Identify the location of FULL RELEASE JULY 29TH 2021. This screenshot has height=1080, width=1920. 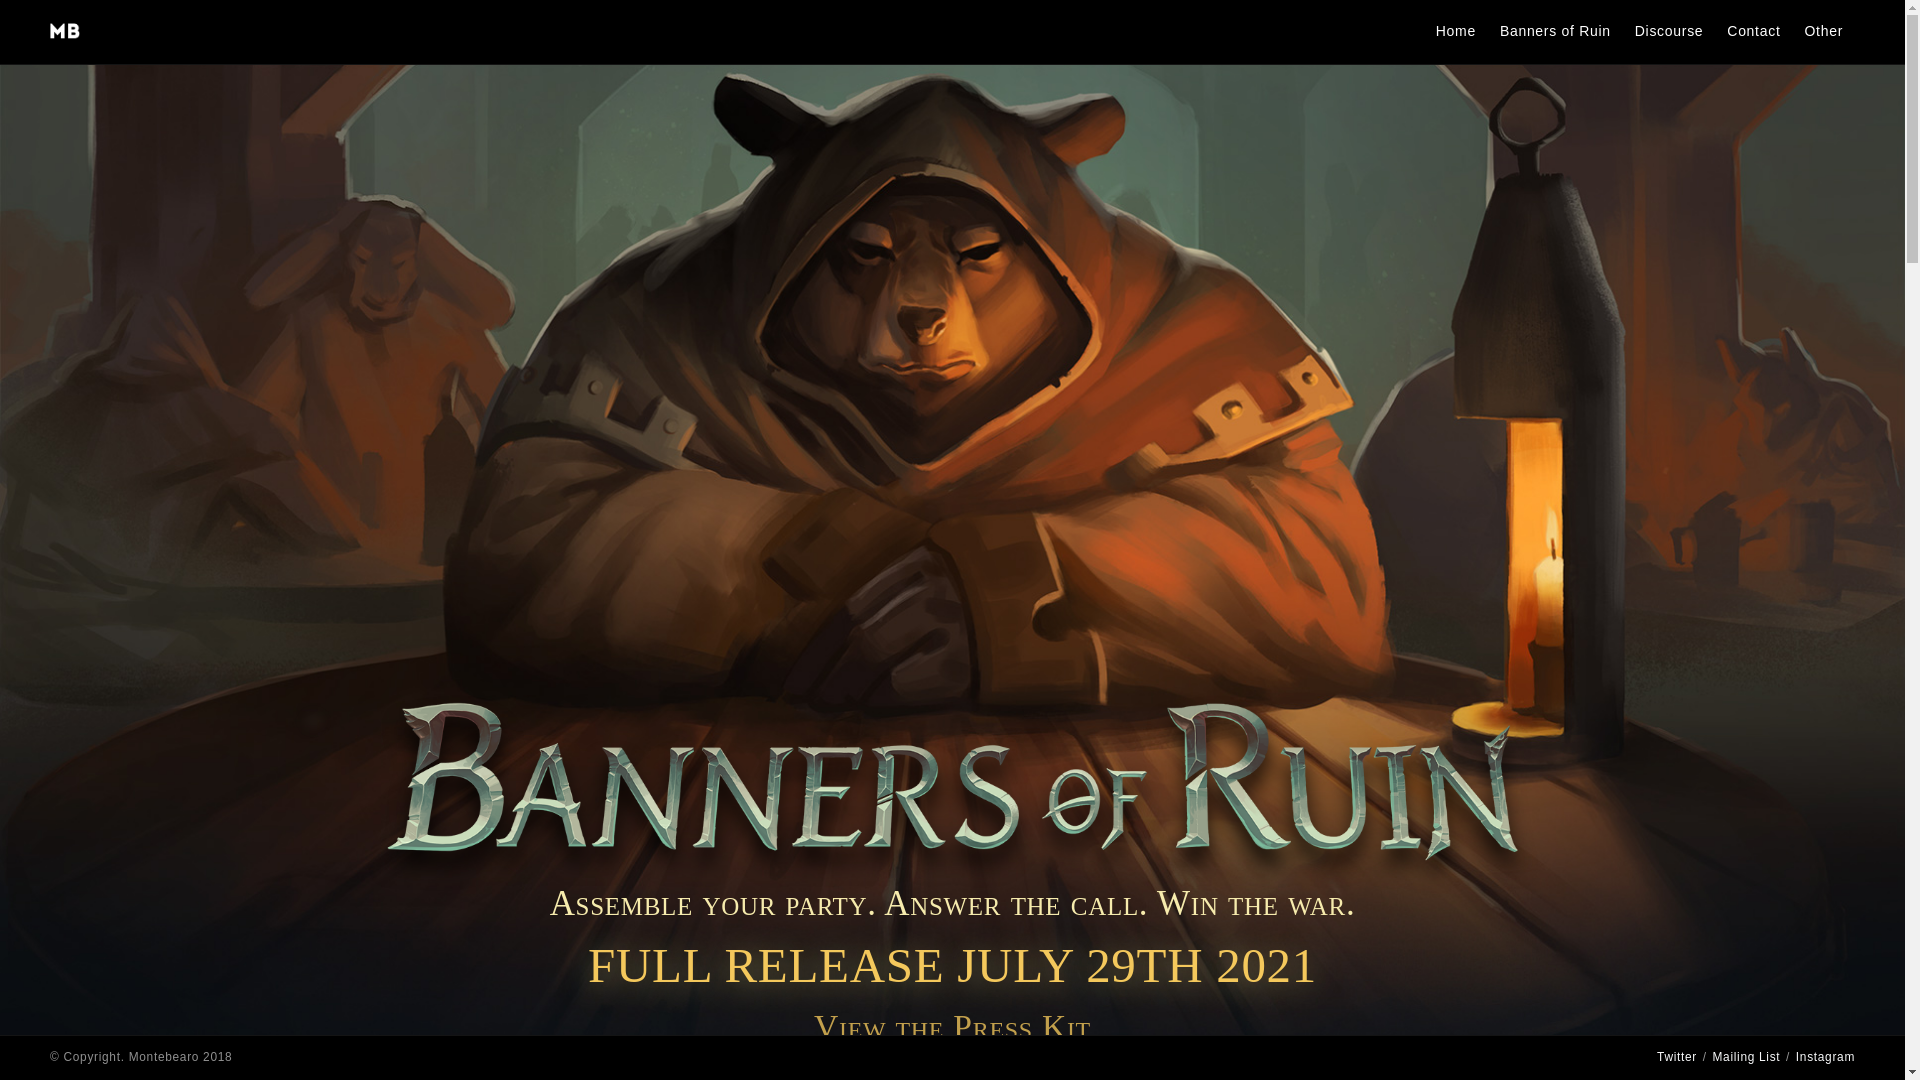
(952, 965).